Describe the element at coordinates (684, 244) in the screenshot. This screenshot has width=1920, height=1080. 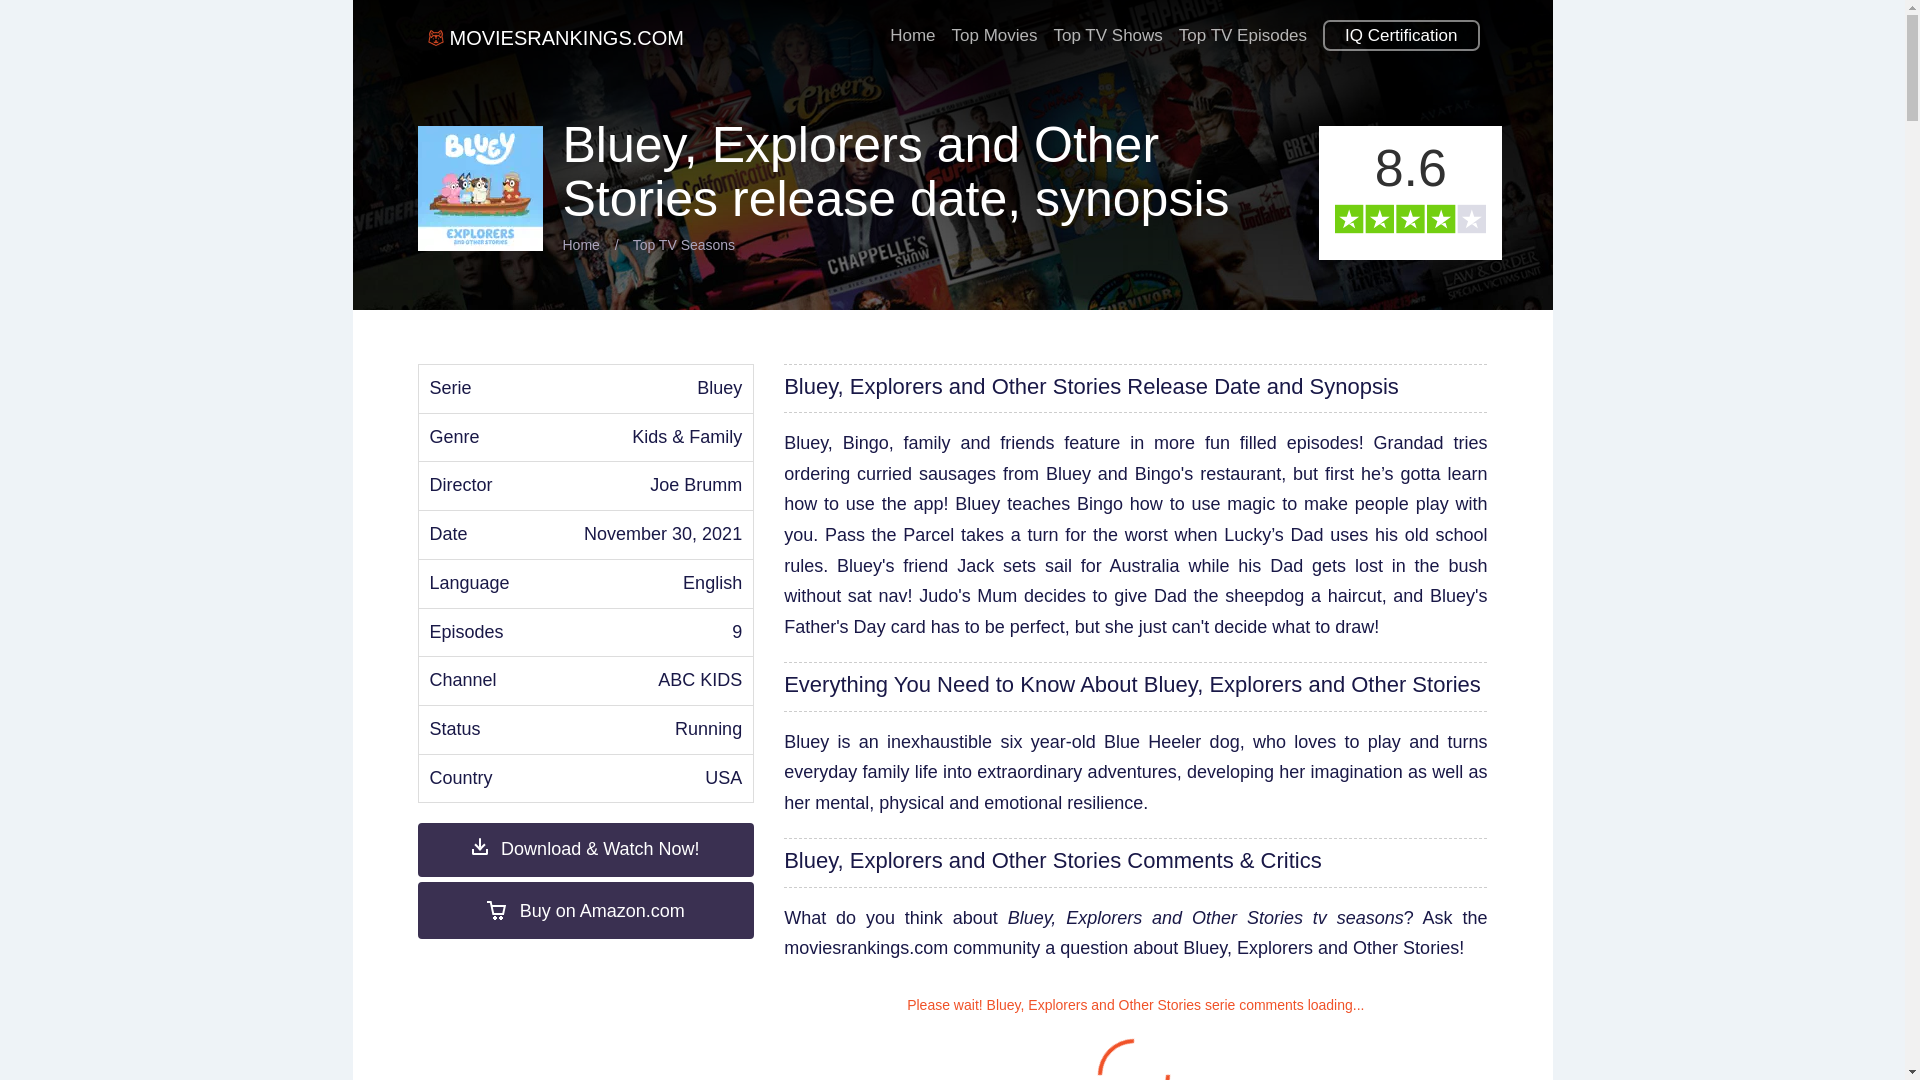
I see `Top TV Seasons` at that location.